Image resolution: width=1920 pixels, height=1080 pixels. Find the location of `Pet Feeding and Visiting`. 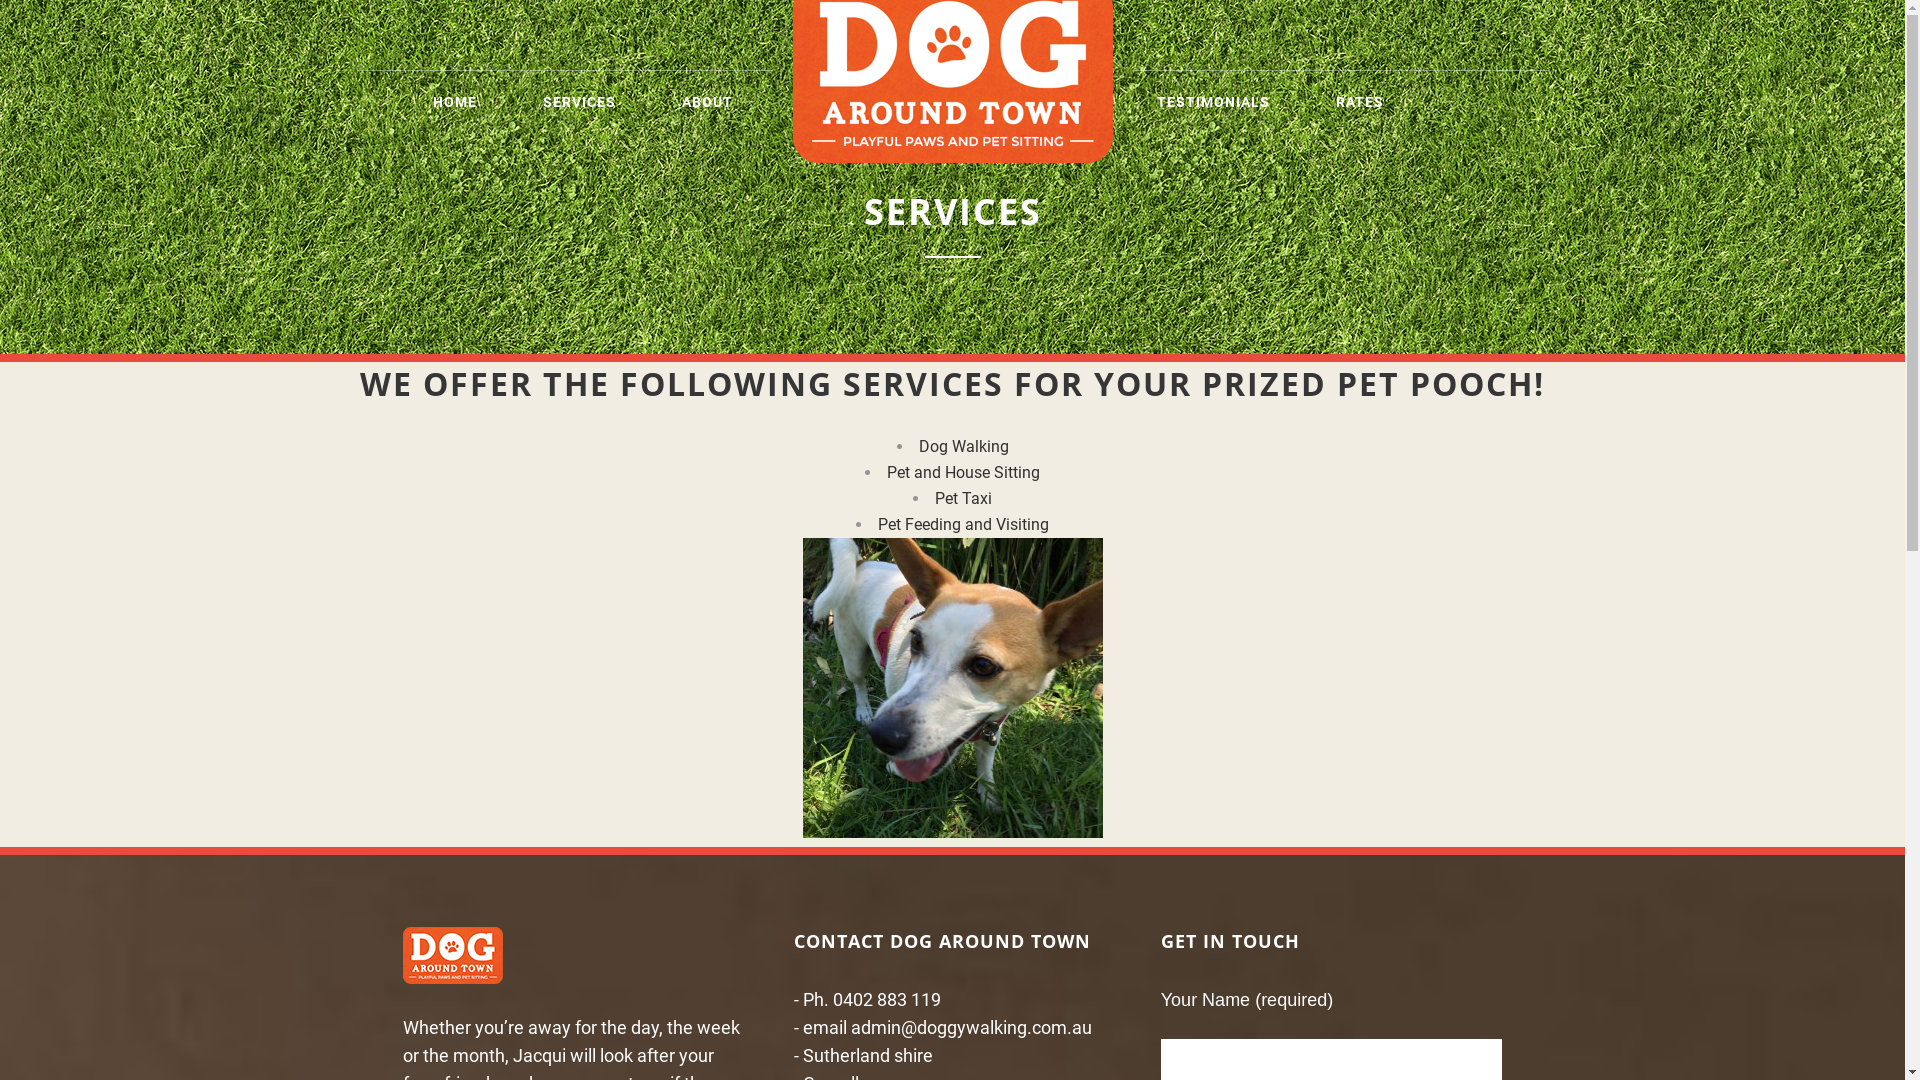

Pet Feeding and Visiting is located at coordinates (964, 524).